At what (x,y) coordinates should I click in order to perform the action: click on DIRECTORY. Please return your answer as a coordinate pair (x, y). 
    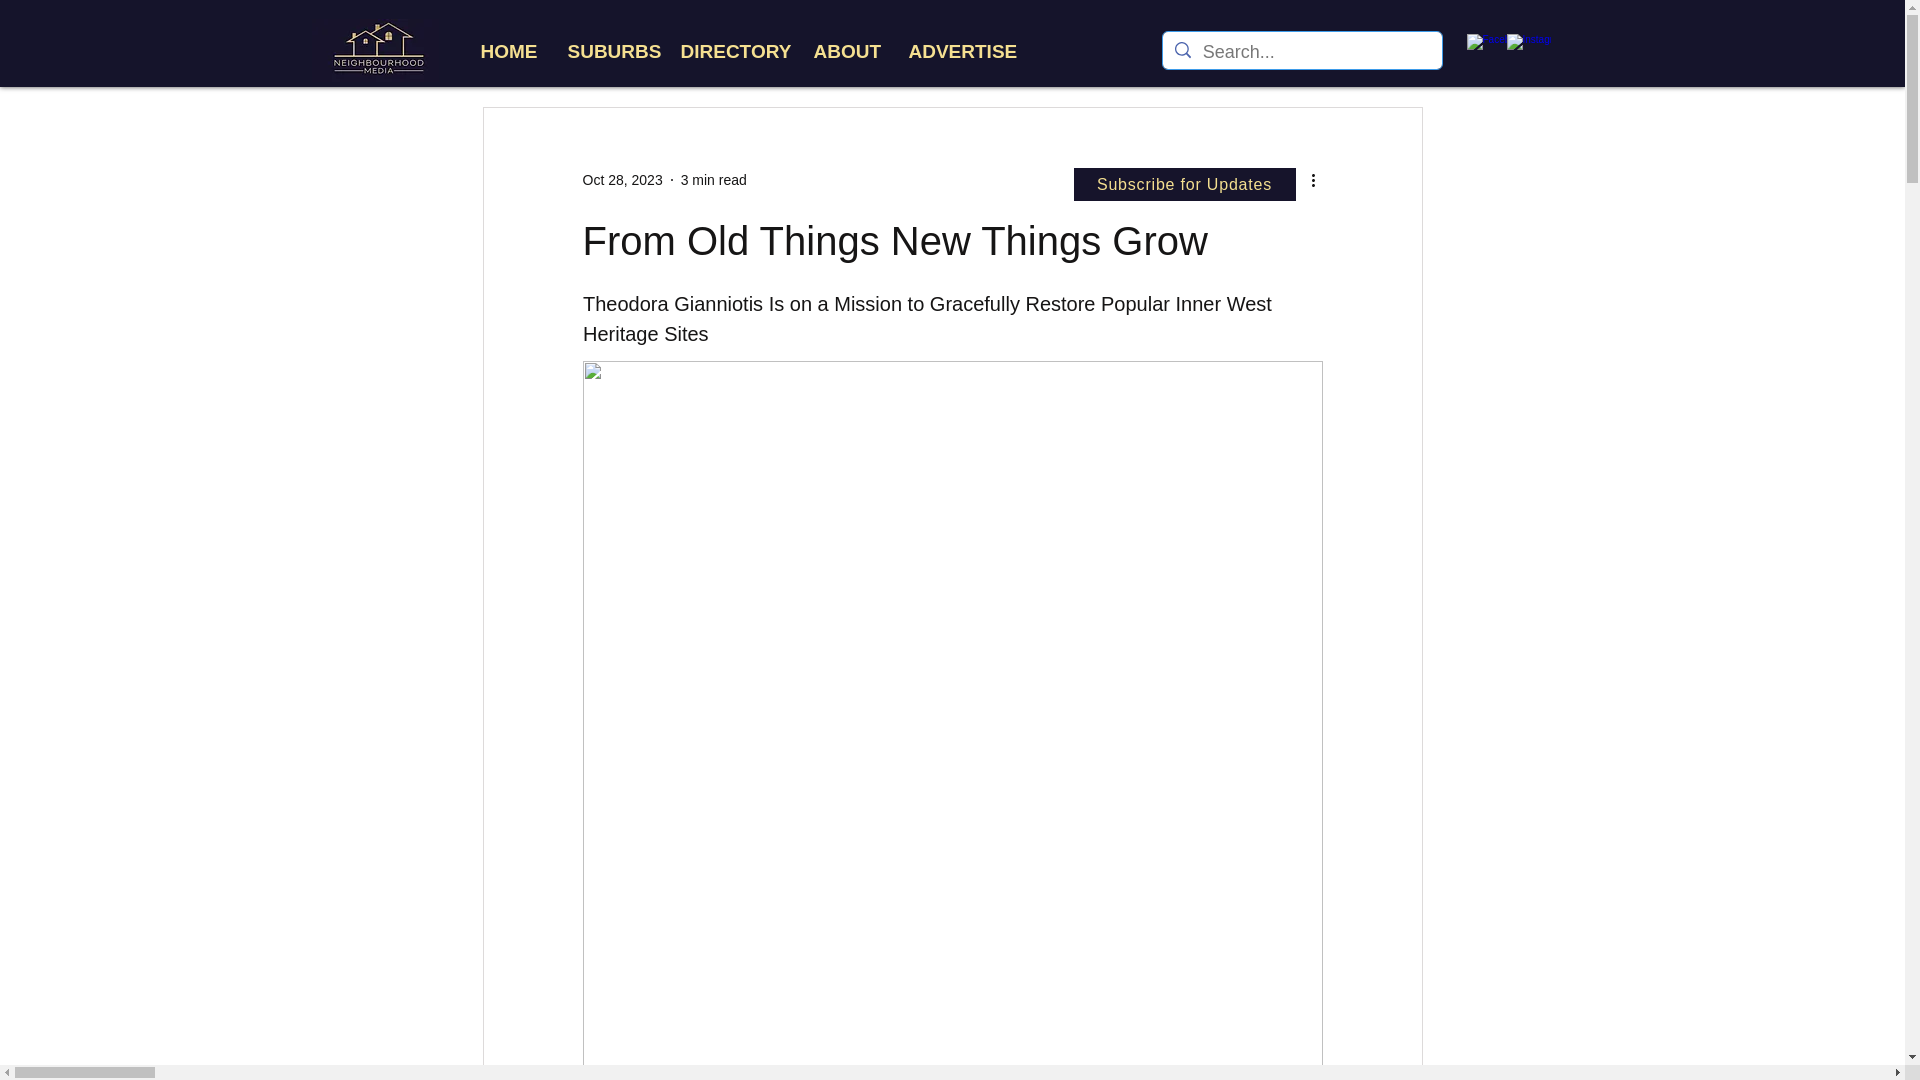
    Looking at the image, I should click on (732, 50).